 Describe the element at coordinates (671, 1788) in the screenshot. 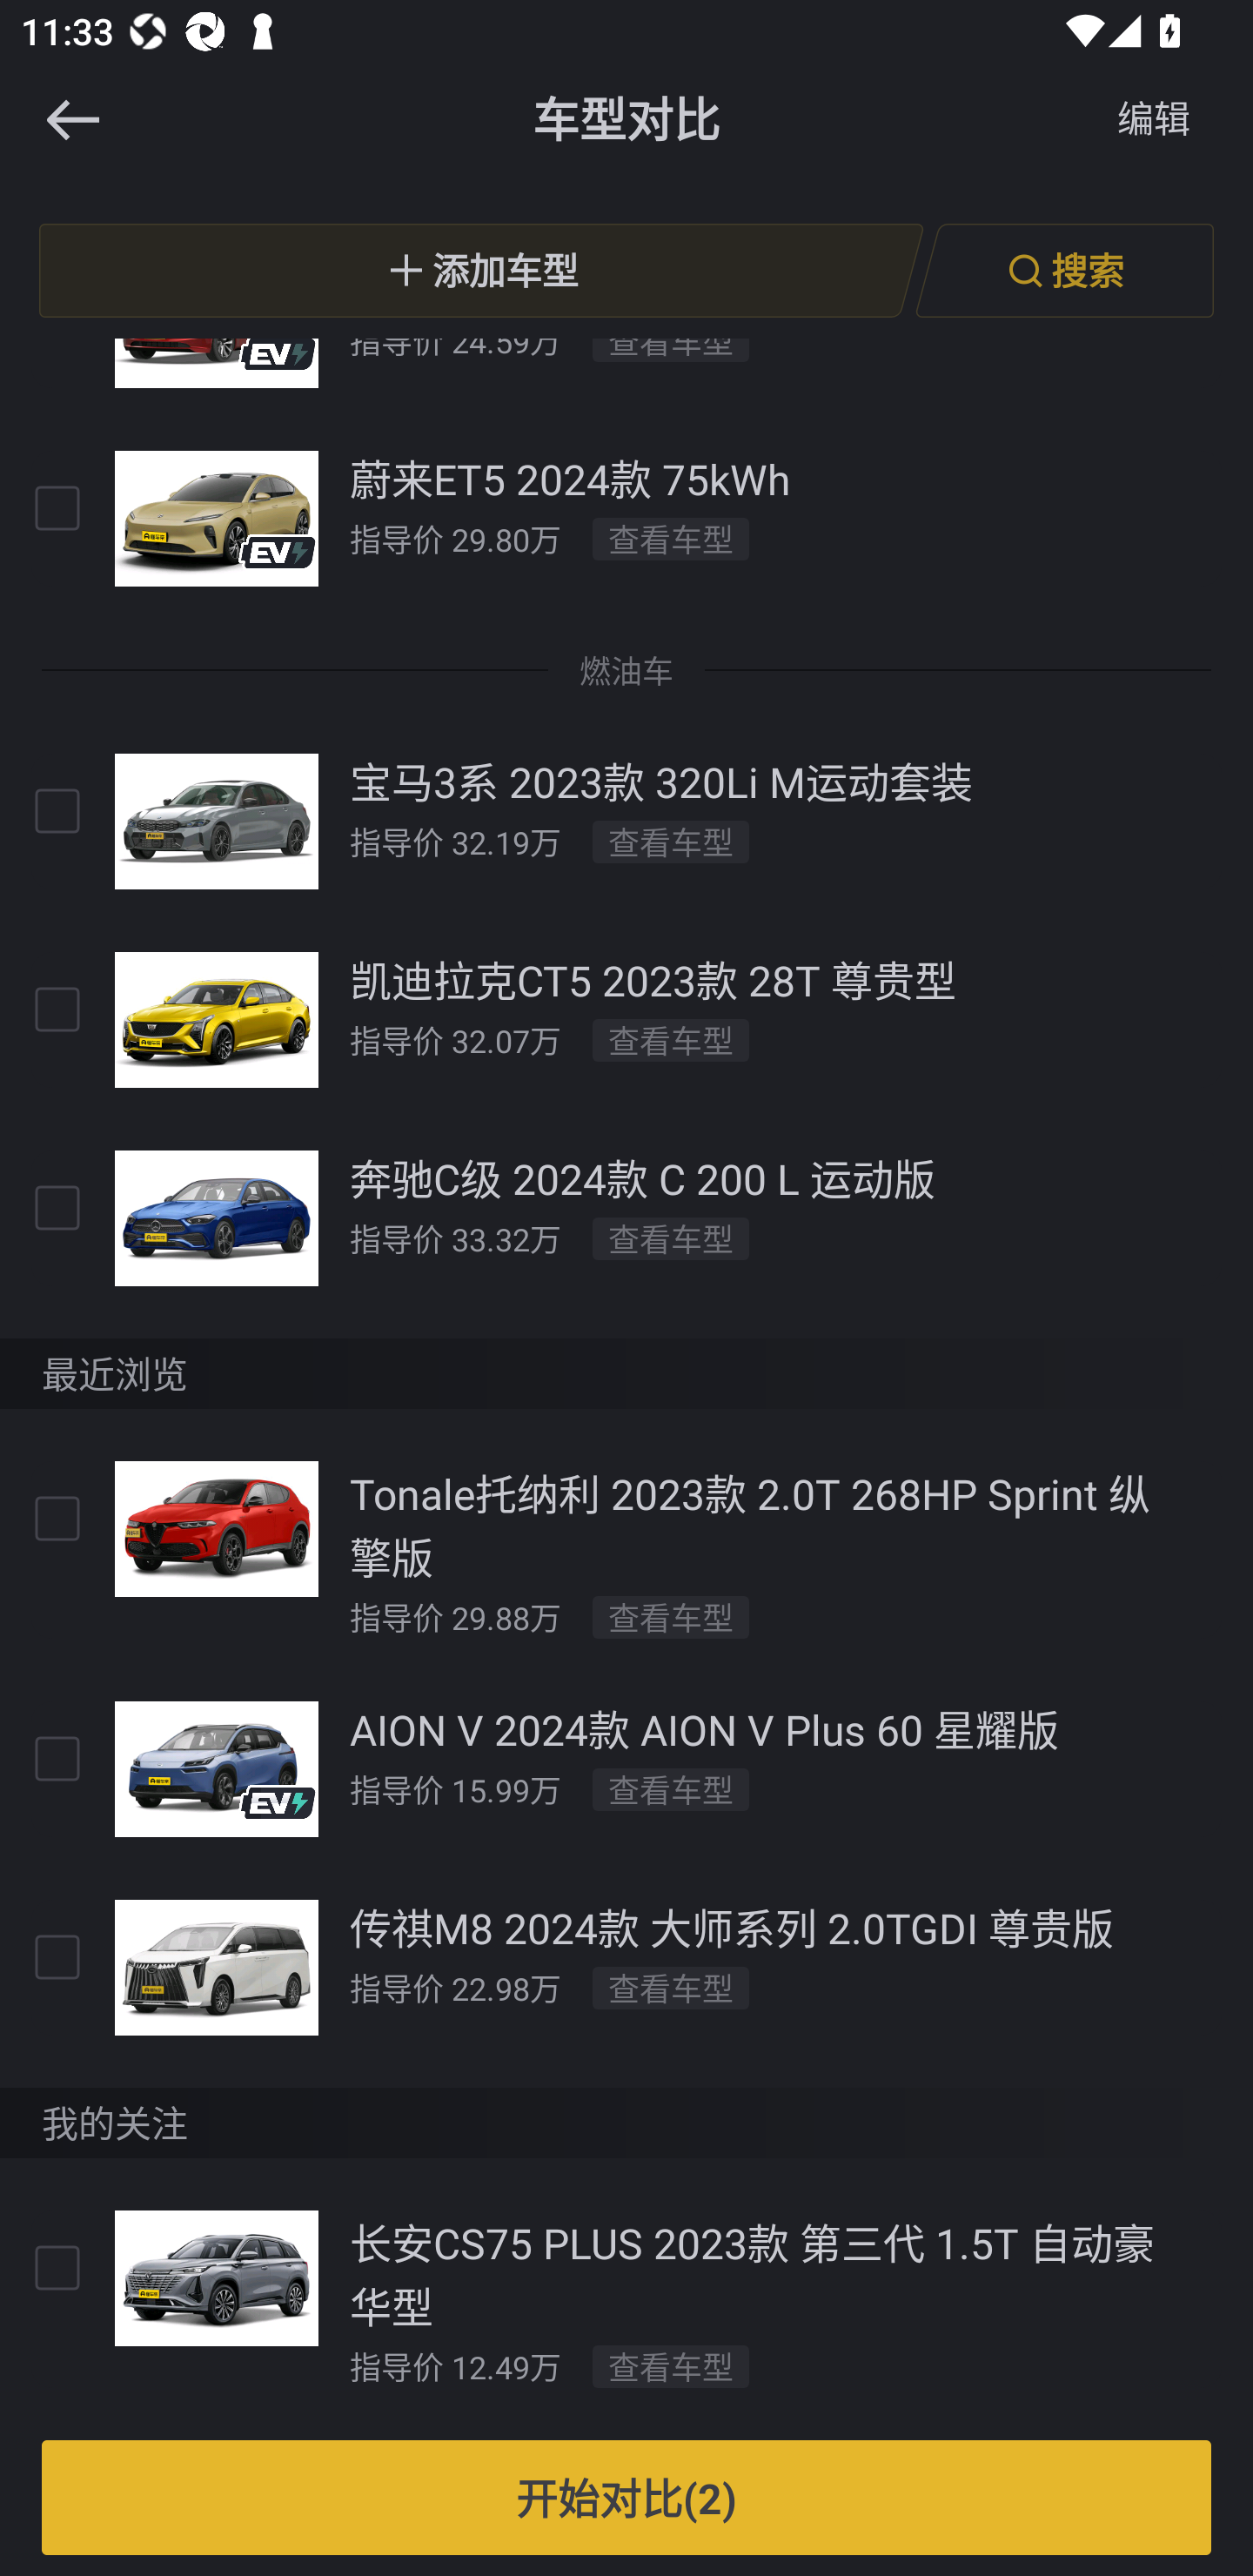

I see `查看车型` at that location.